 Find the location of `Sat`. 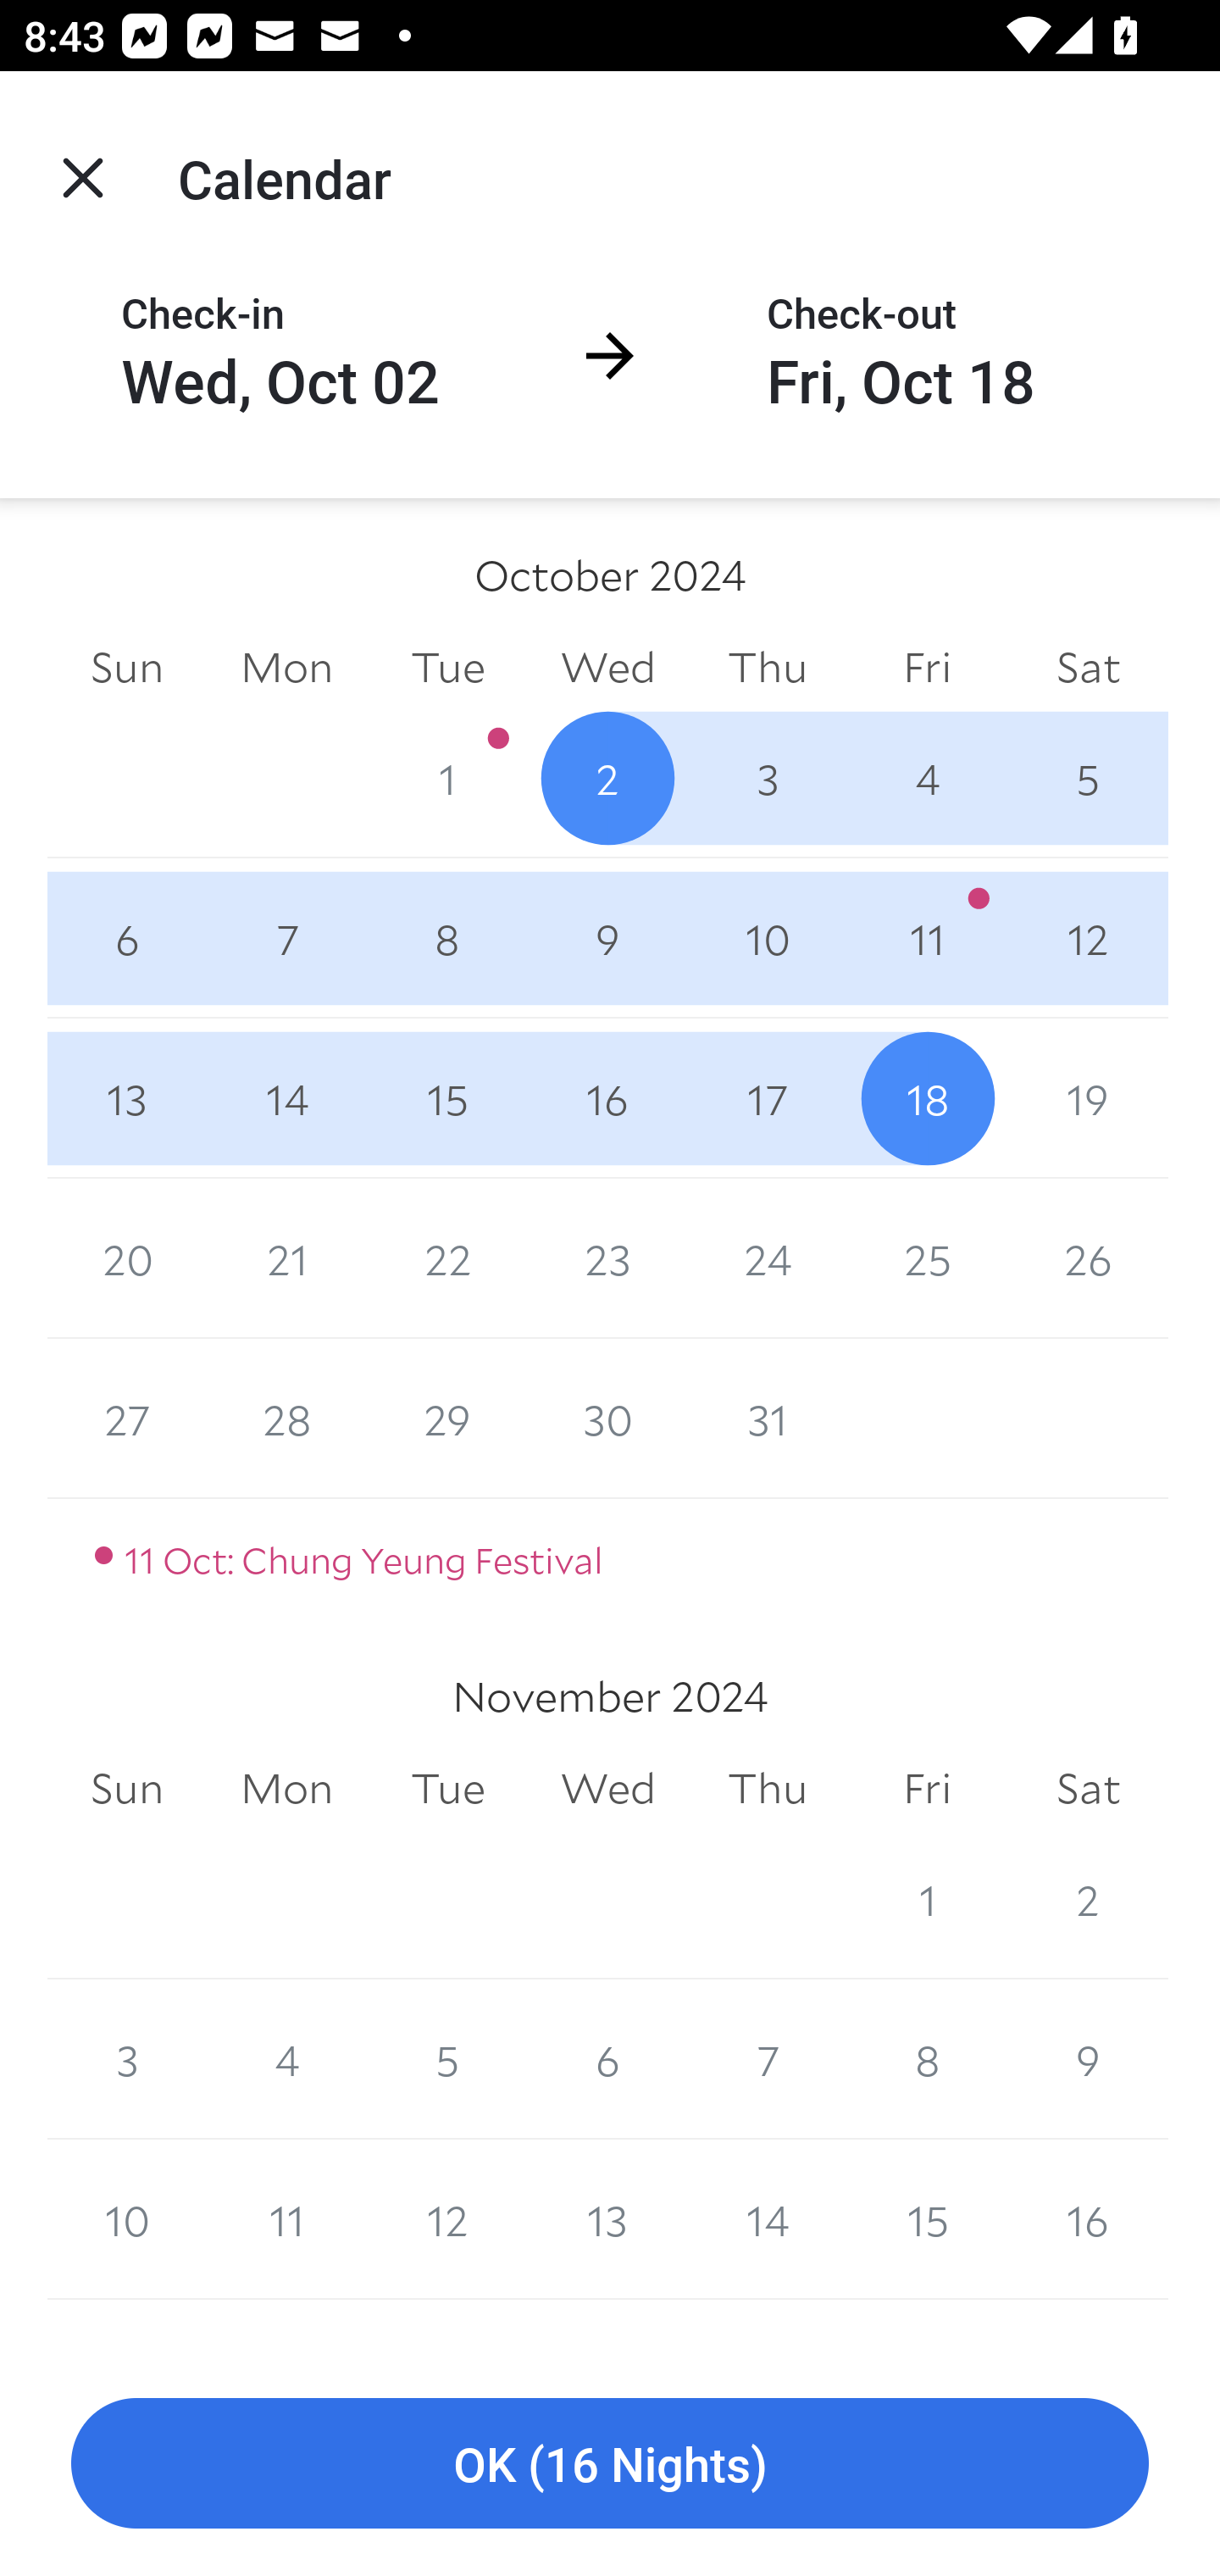

Sat is located at coordinates (1088, 1789).